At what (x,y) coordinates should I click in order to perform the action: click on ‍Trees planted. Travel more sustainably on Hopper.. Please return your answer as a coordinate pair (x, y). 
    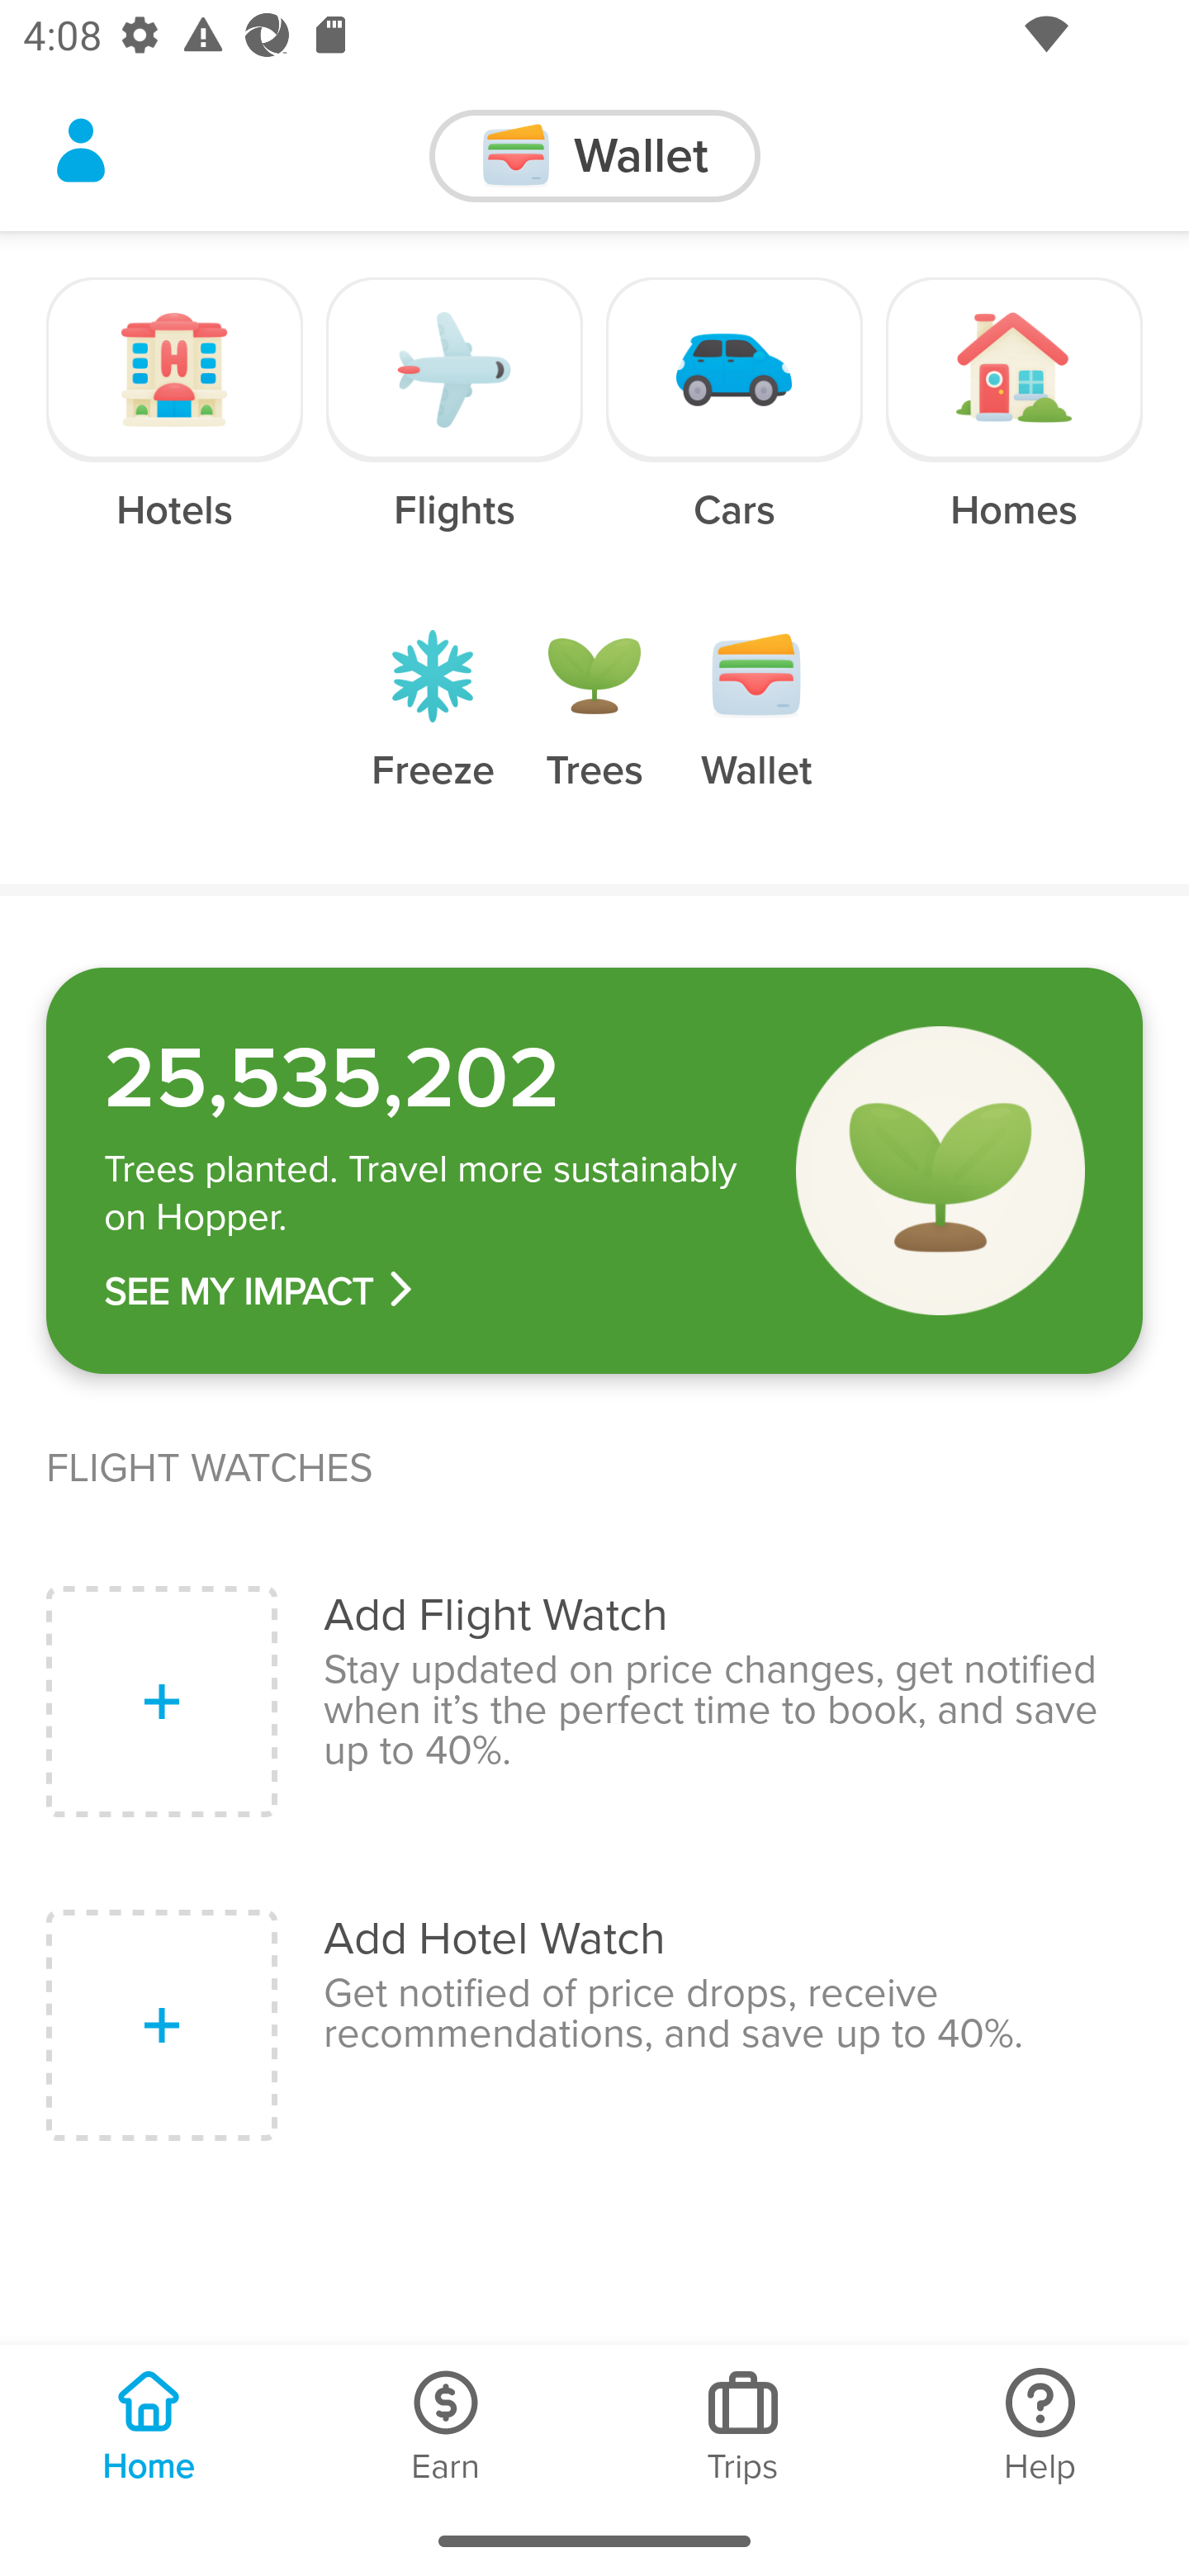
    Looking at the image, I should click on (427, 1194).